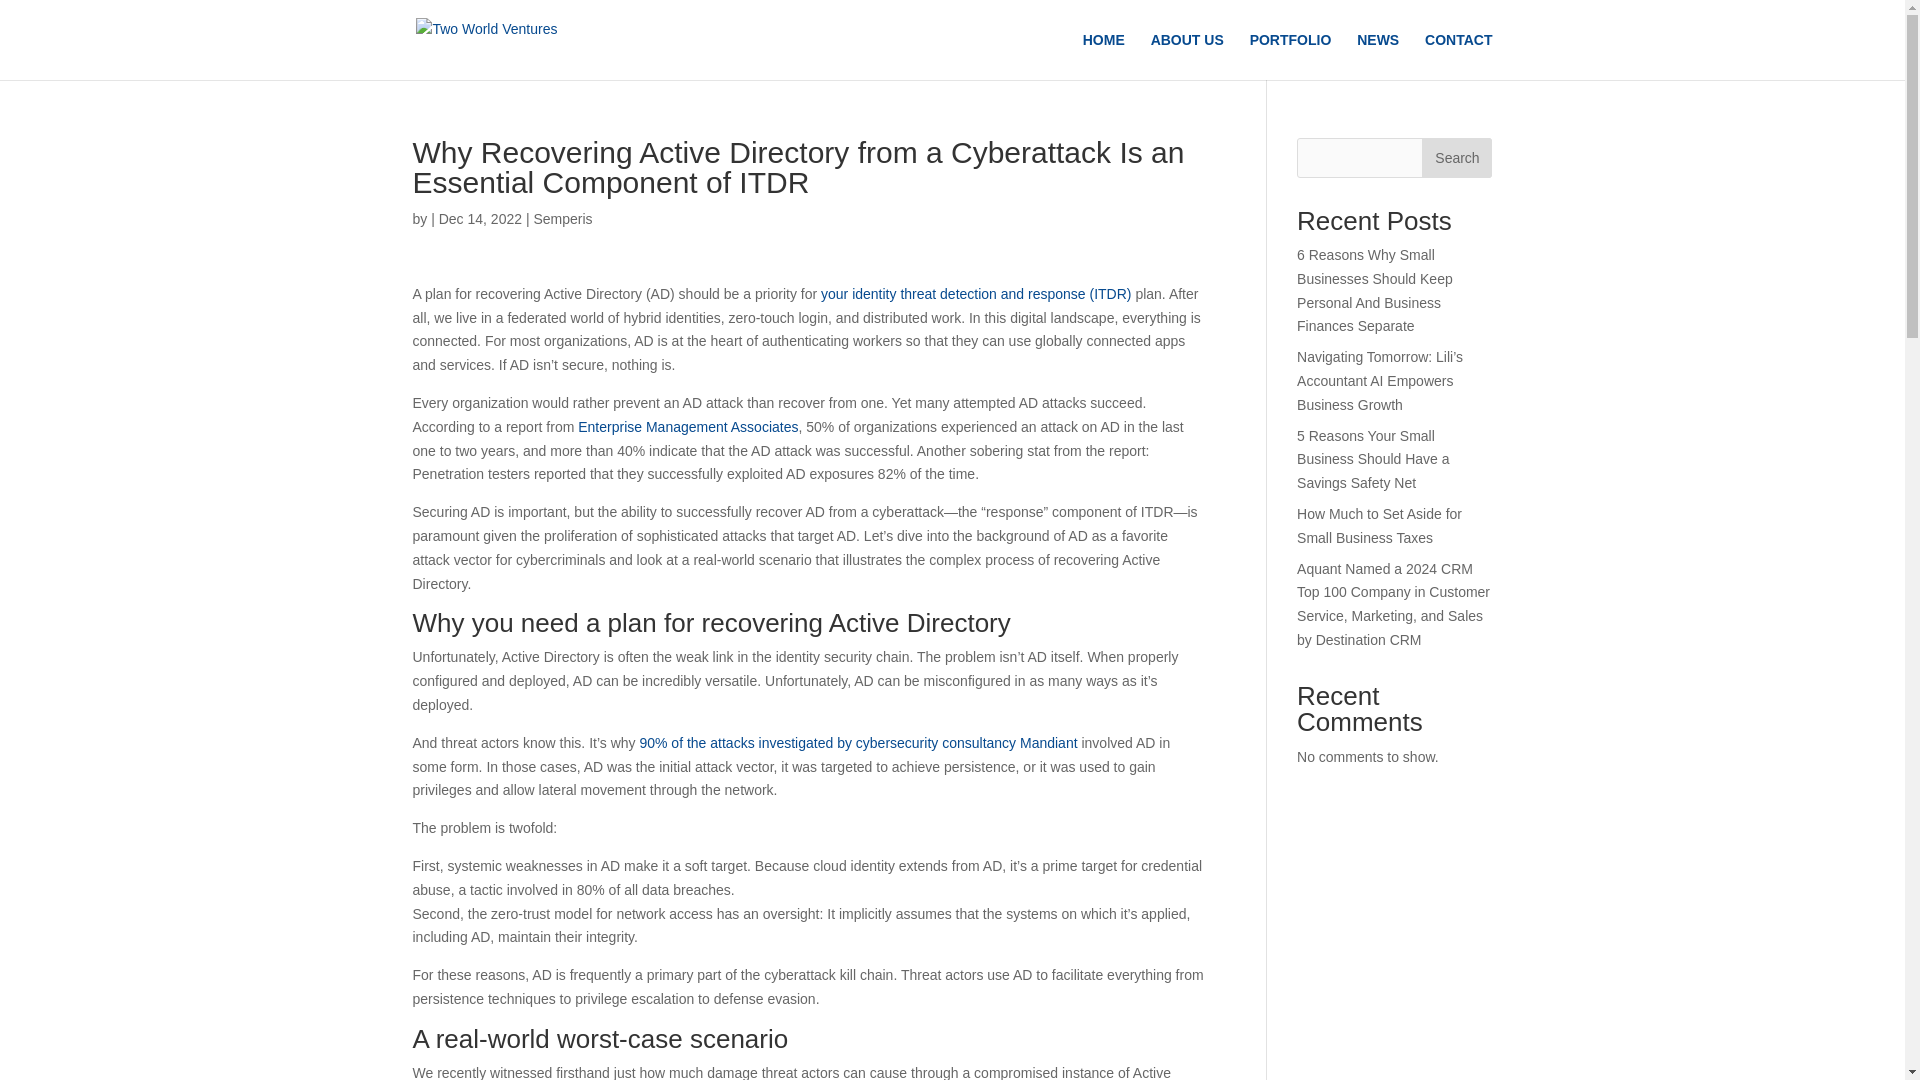  I want to click on How Much to Set Aside for Small Business Taxes, so click(1379, 526).